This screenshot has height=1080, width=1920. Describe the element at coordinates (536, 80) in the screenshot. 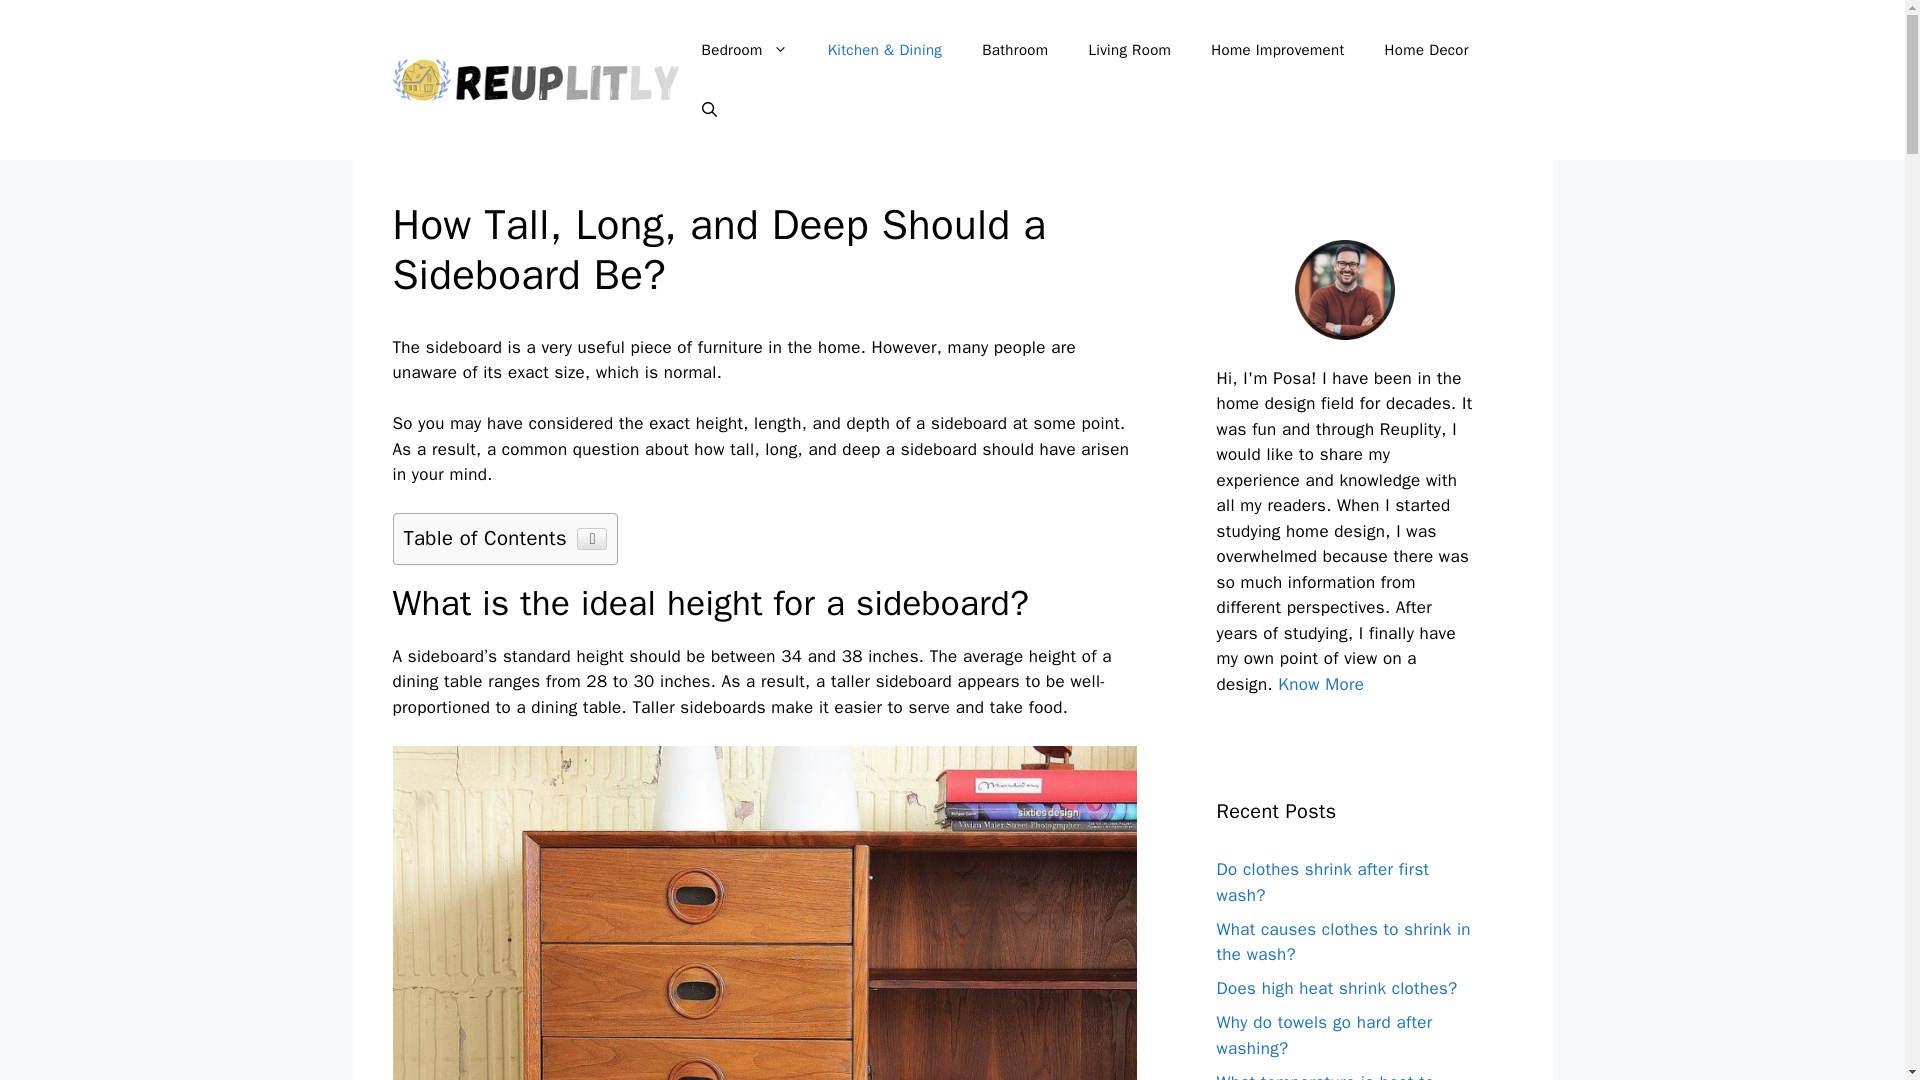

I see `Reuplitly` at that location.